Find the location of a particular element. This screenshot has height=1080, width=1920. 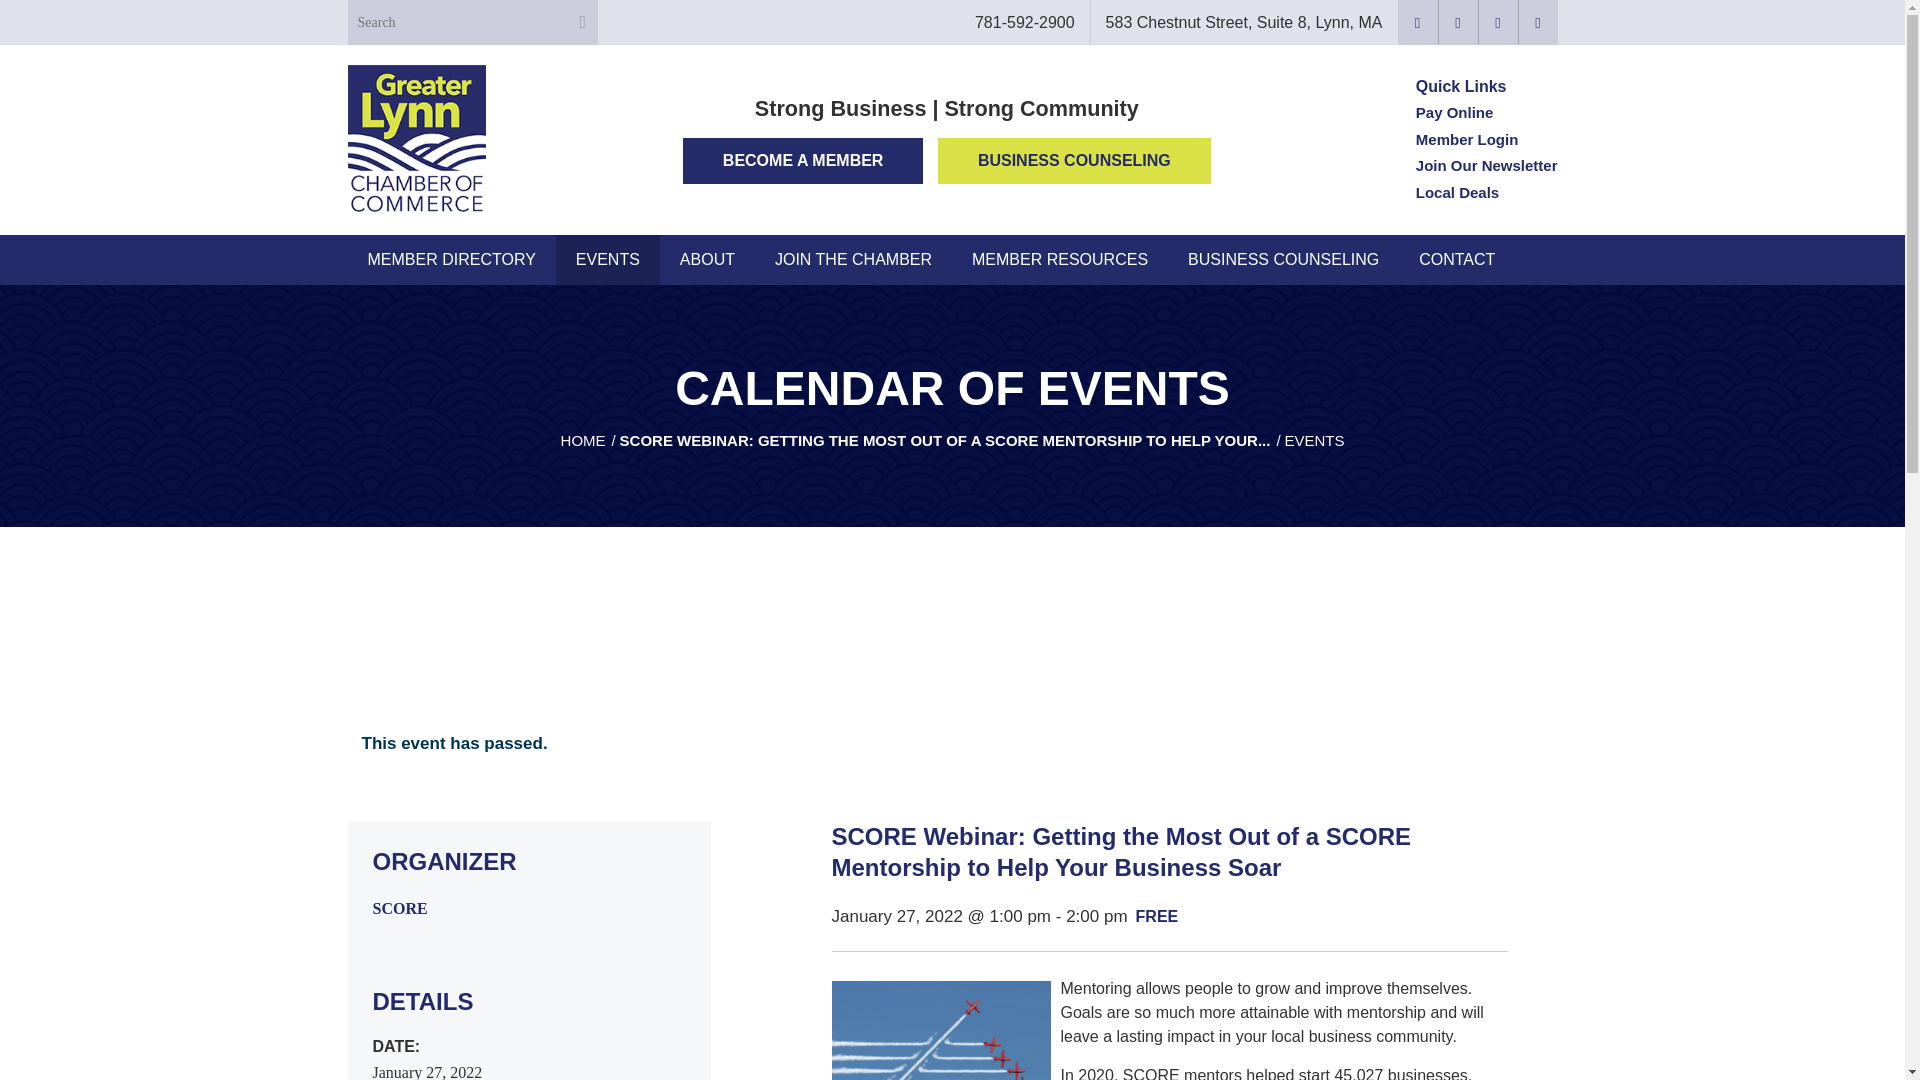

CONTACT is located at coordinates (1456, 260).